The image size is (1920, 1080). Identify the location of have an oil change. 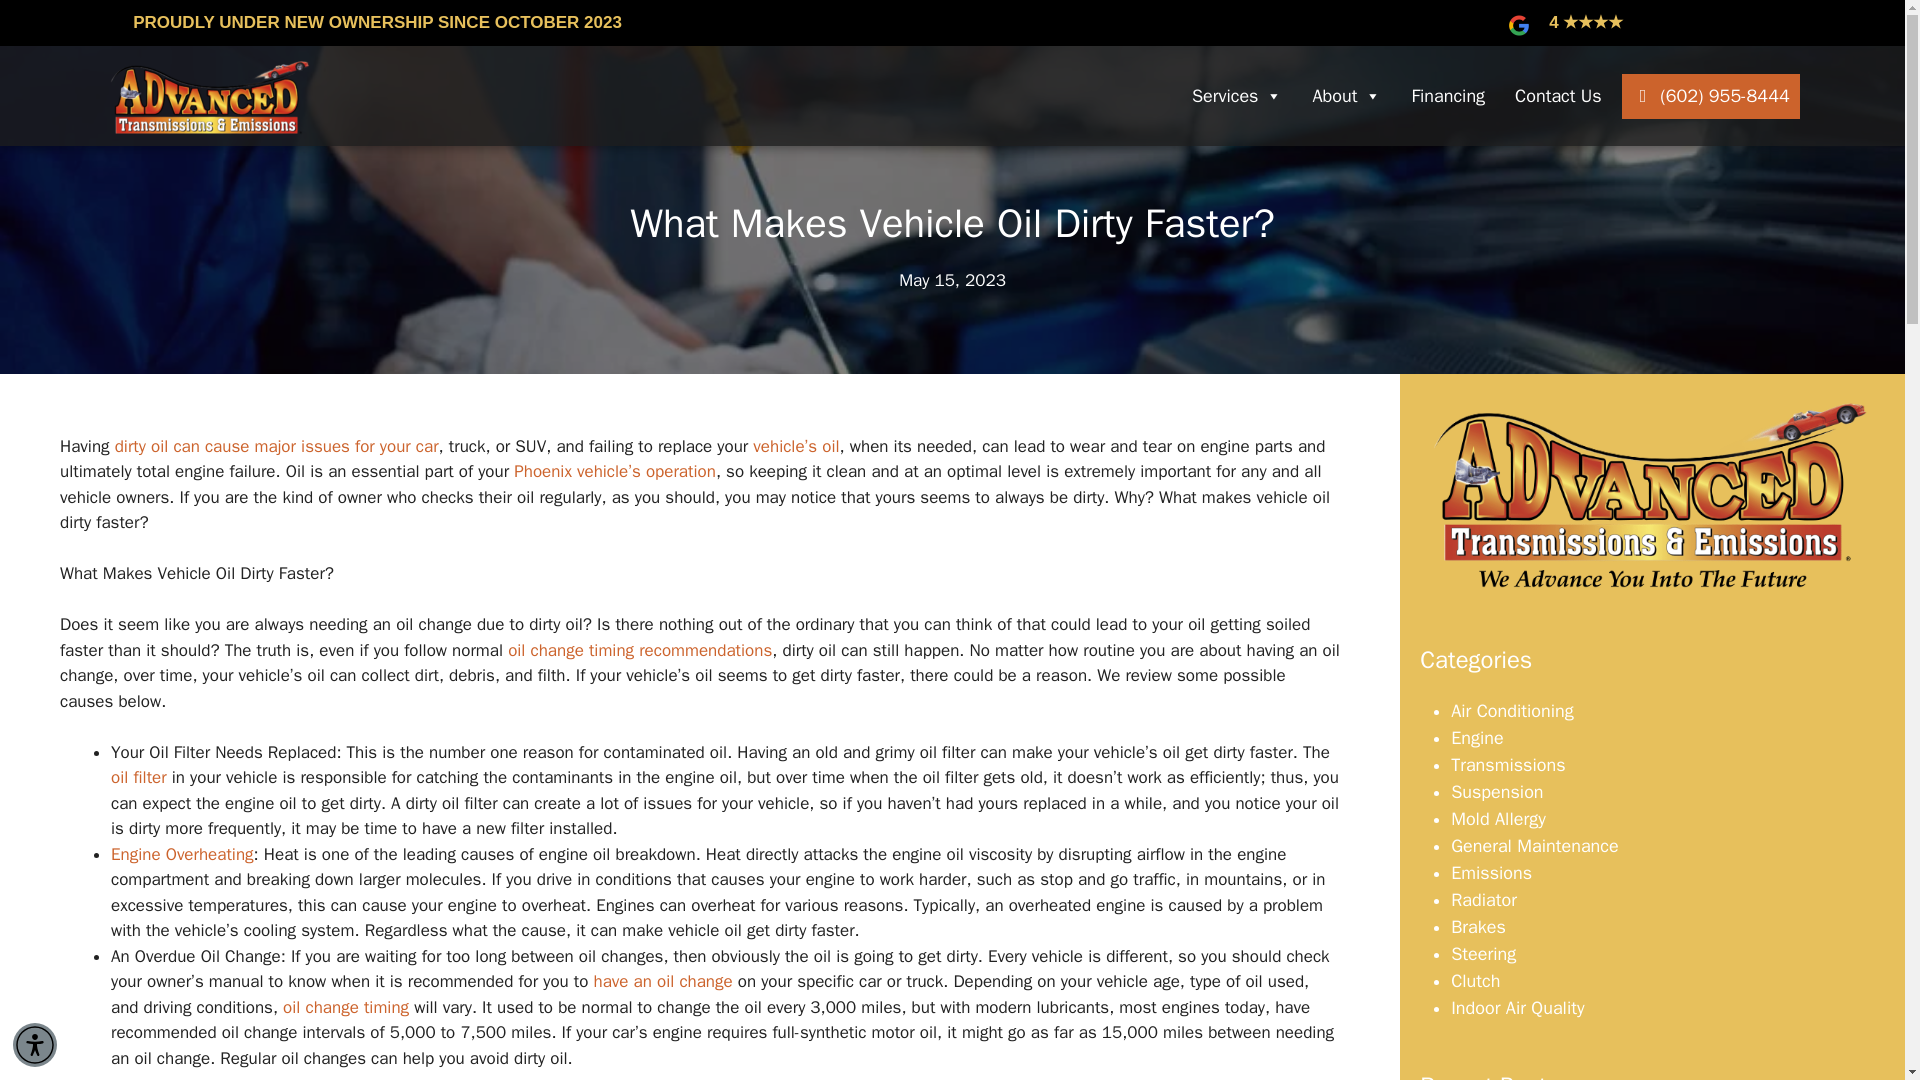
(663, 981).